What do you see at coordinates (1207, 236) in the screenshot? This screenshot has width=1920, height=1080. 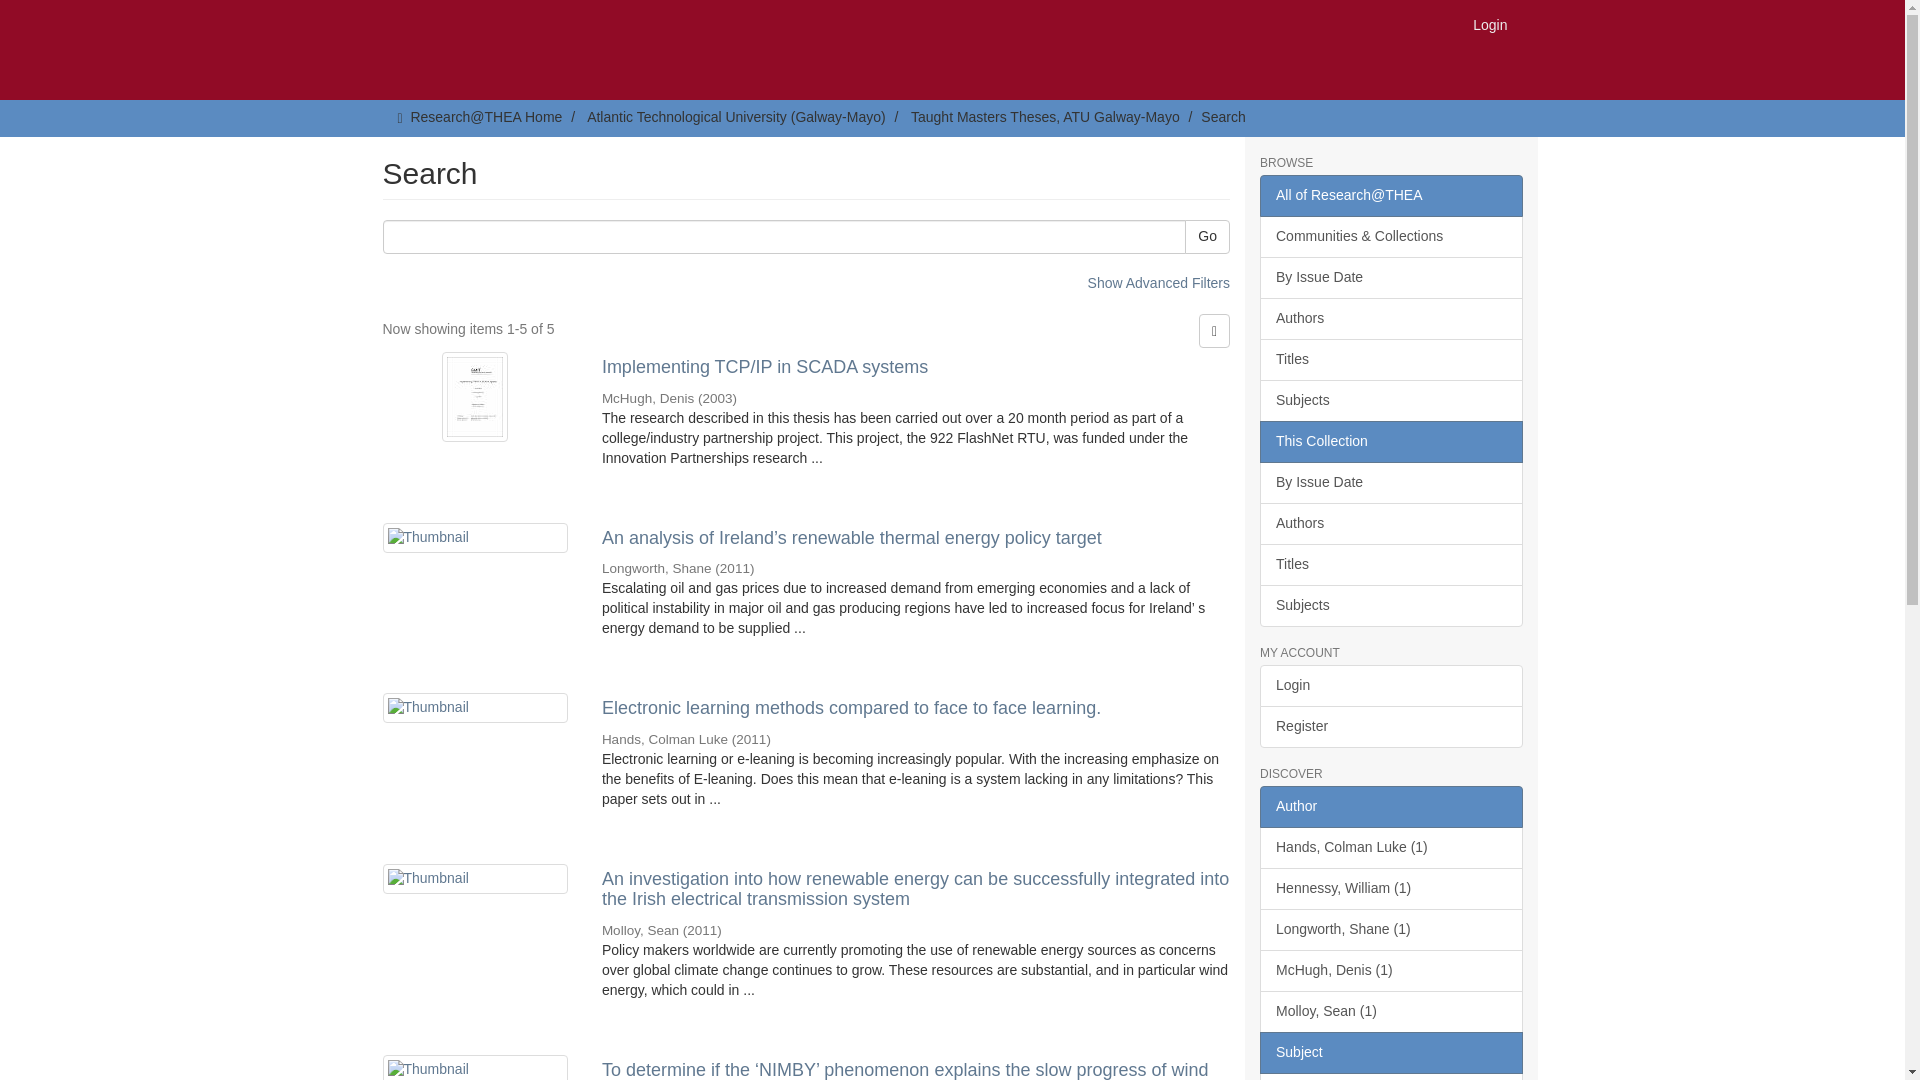 I see `Go` at bounding box center [1207, 236].